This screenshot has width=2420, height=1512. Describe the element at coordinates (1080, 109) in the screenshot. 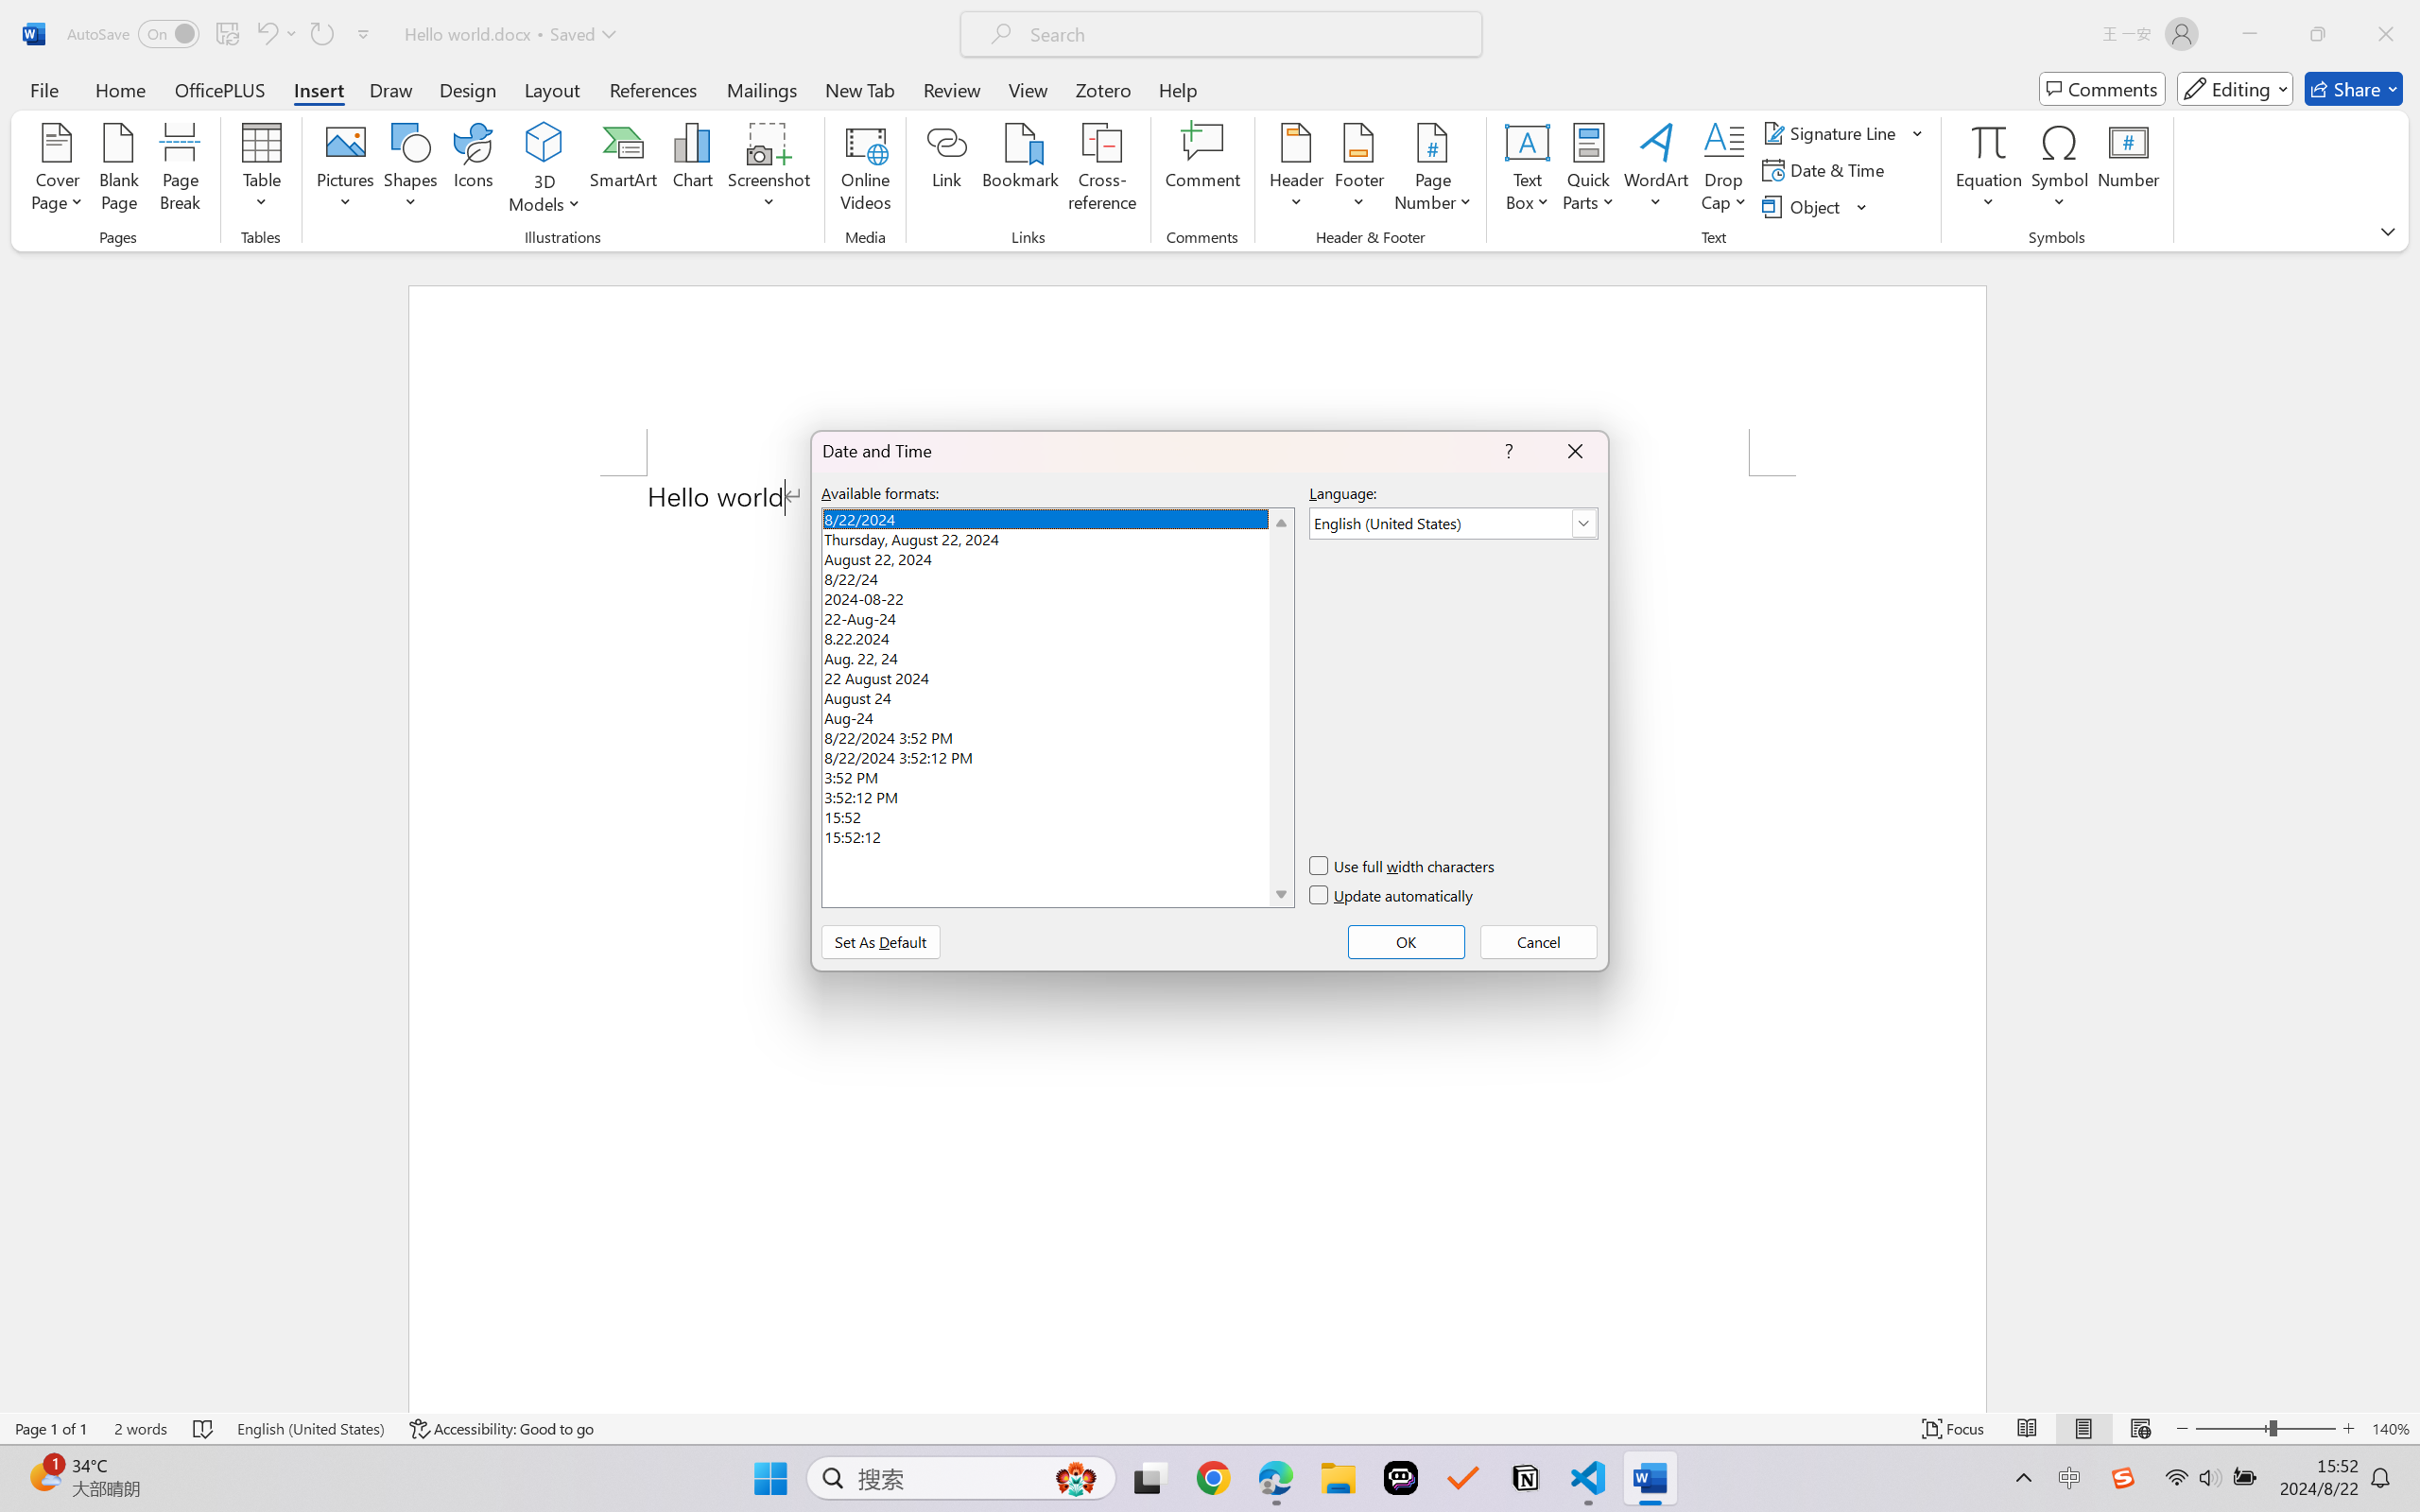

I see `Next` at that location.